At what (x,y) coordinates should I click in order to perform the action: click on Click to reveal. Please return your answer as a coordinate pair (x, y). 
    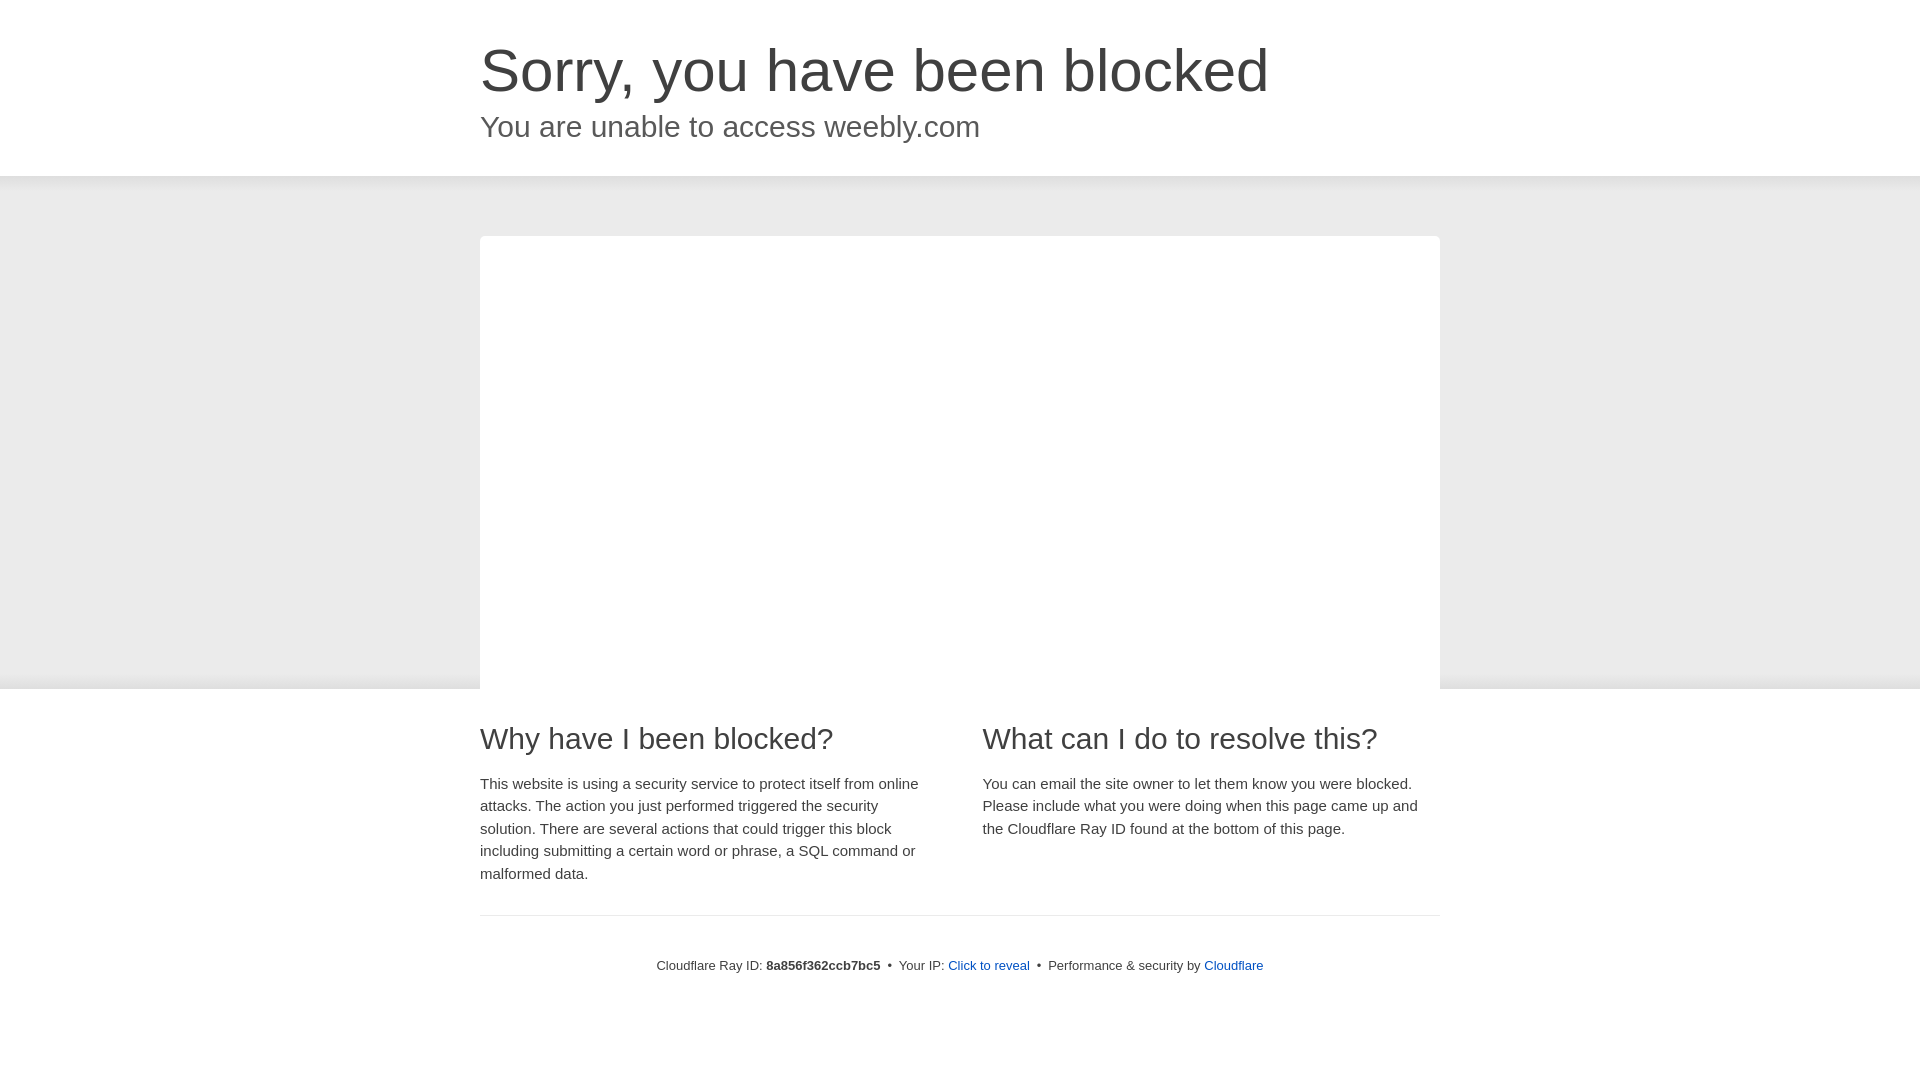
    Looking at the image, I should click on (988, 966).